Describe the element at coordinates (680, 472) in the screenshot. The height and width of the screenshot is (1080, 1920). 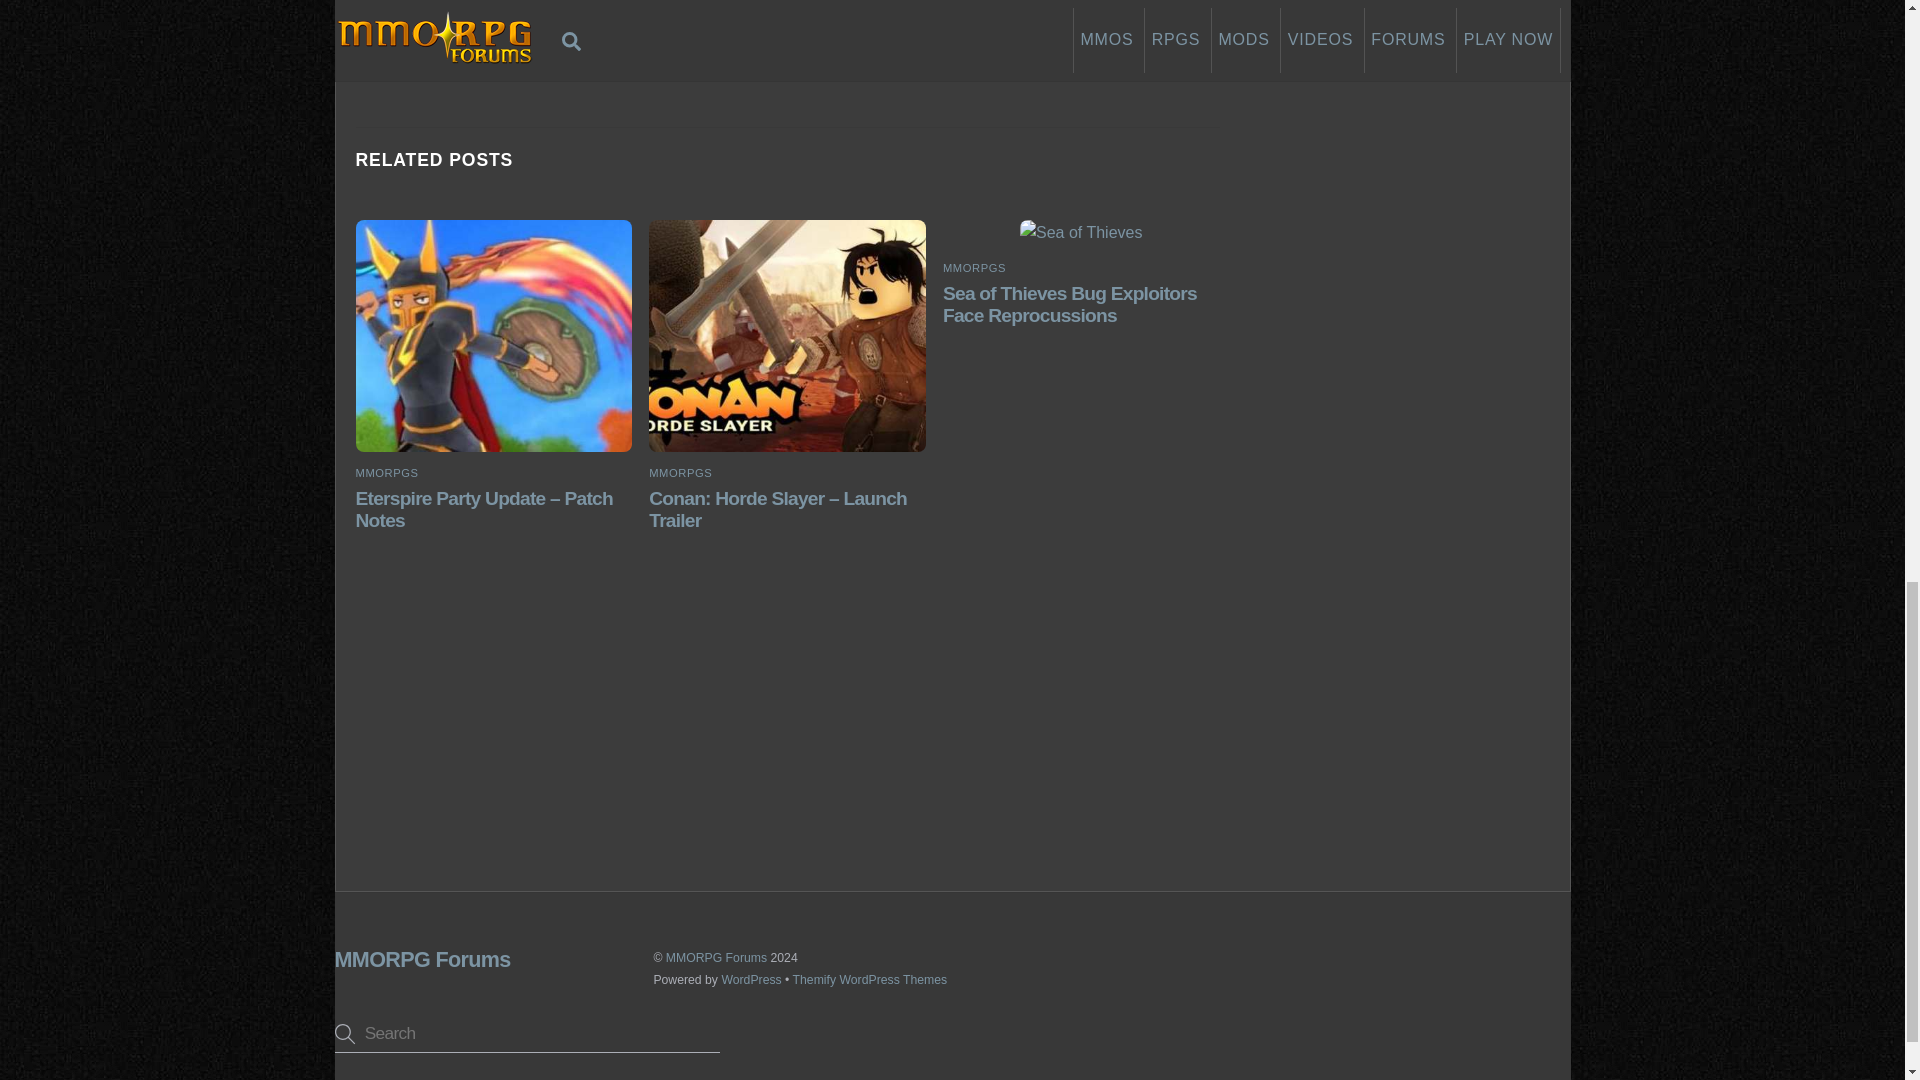
I see `MMORPGS` at that location.